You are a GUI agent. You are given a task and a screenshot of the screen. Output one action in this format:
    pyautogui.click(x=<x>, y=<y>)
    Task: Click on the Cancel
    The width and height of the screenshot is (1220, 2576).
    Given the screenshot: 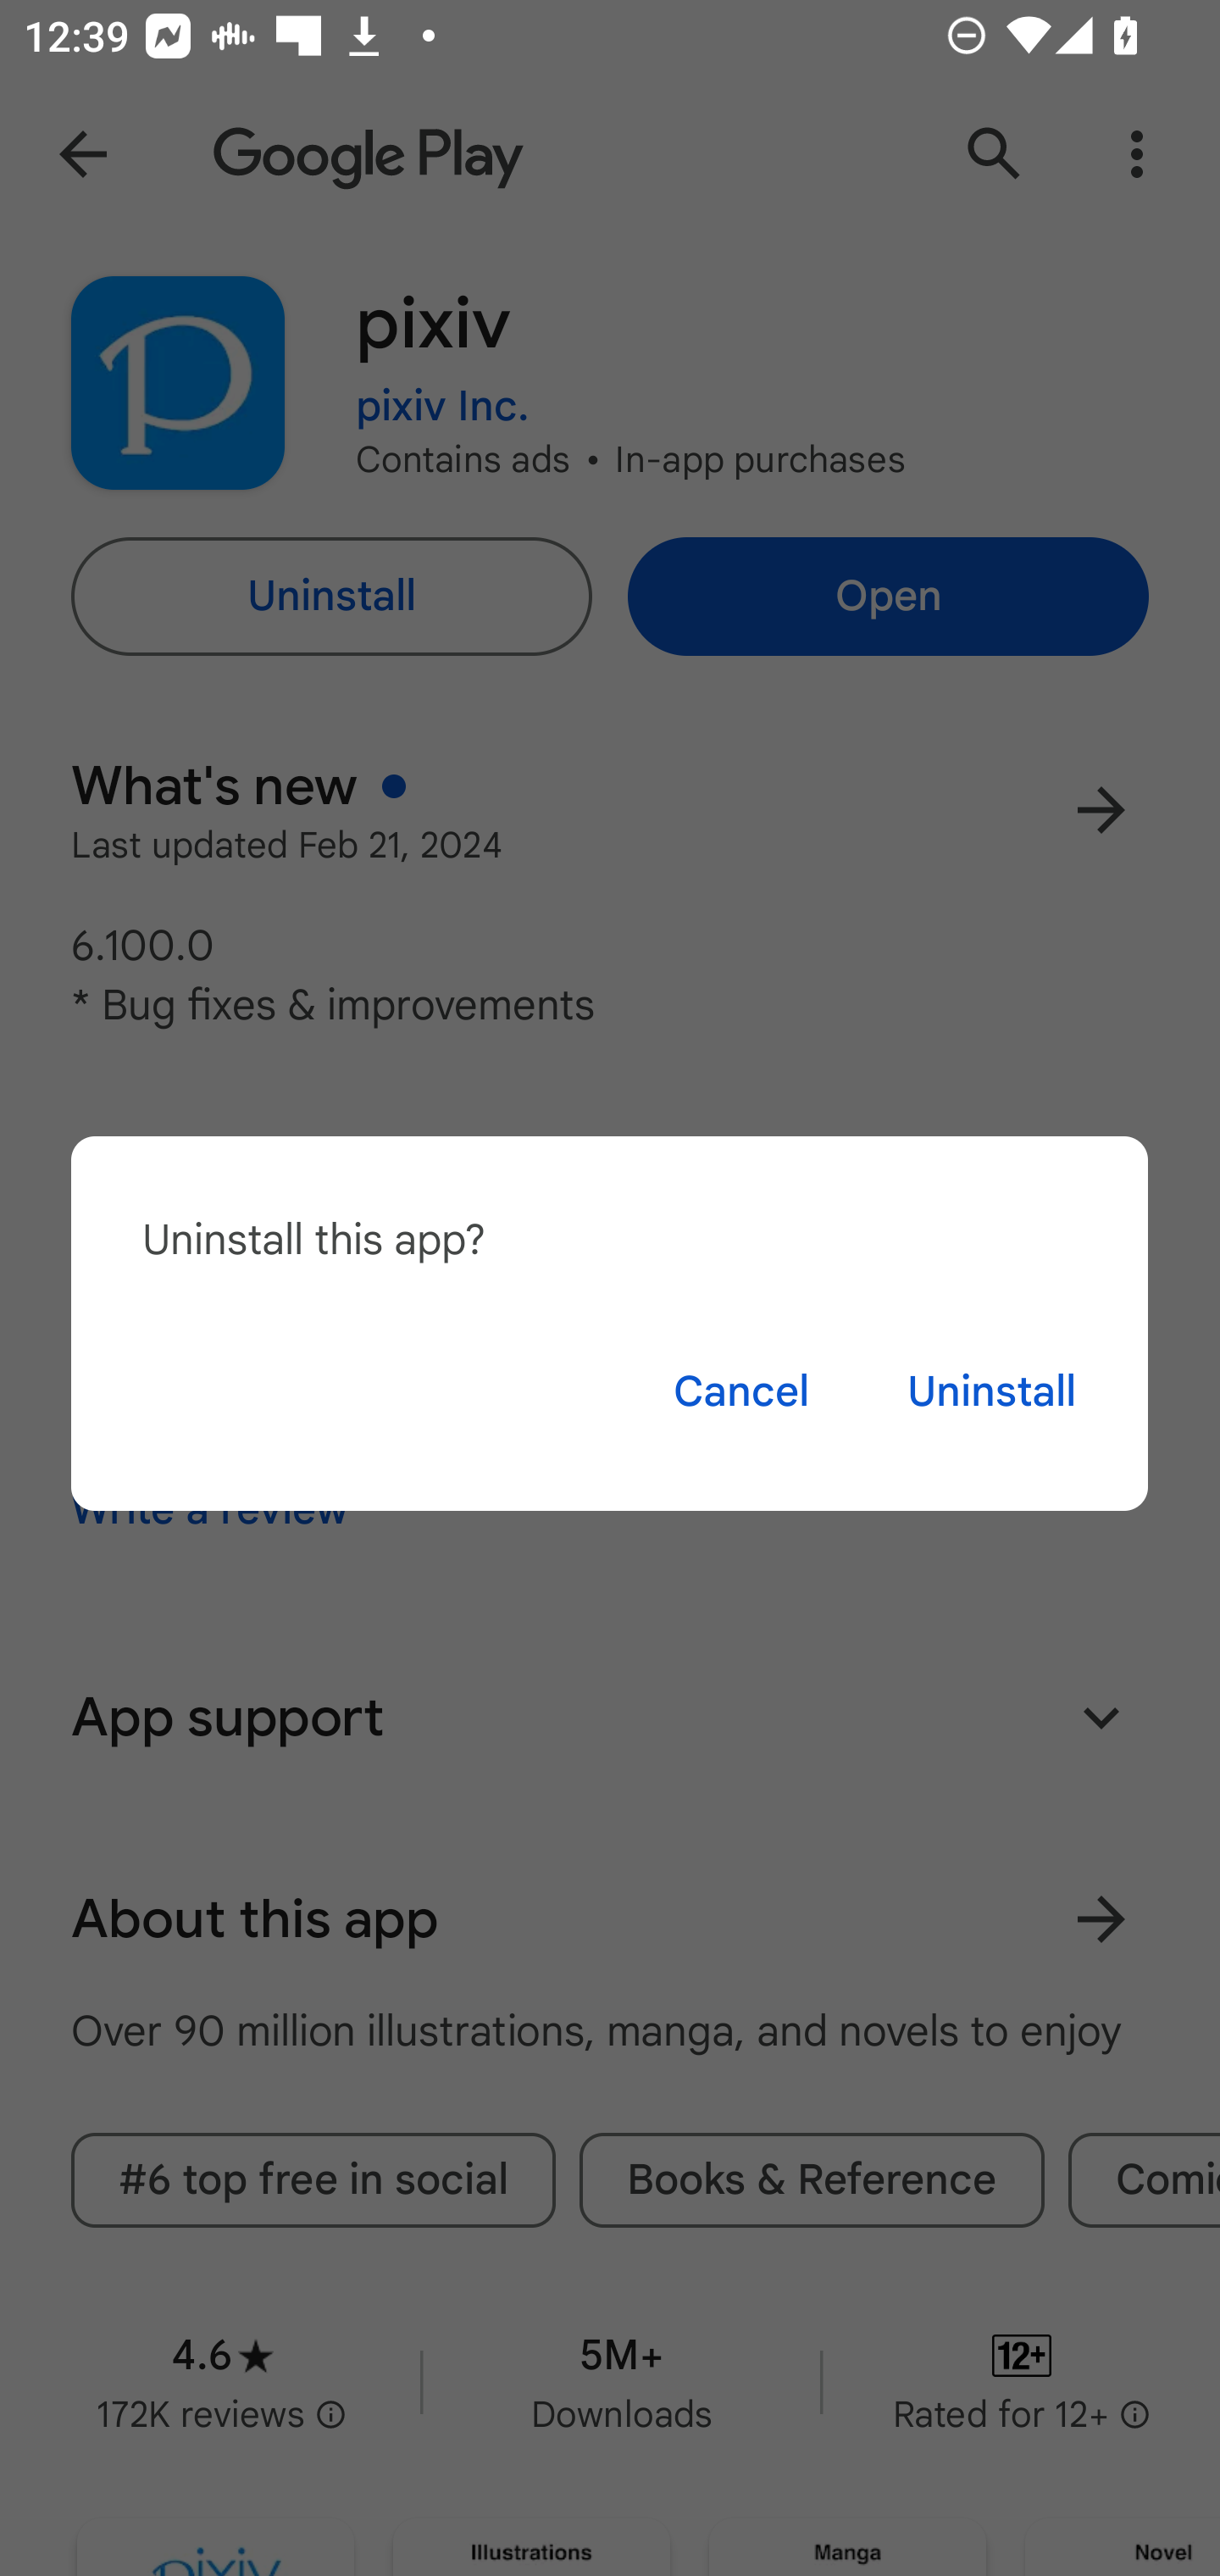 What is the action you would take?
    pyautogui.click(x=740, y=1391)
    